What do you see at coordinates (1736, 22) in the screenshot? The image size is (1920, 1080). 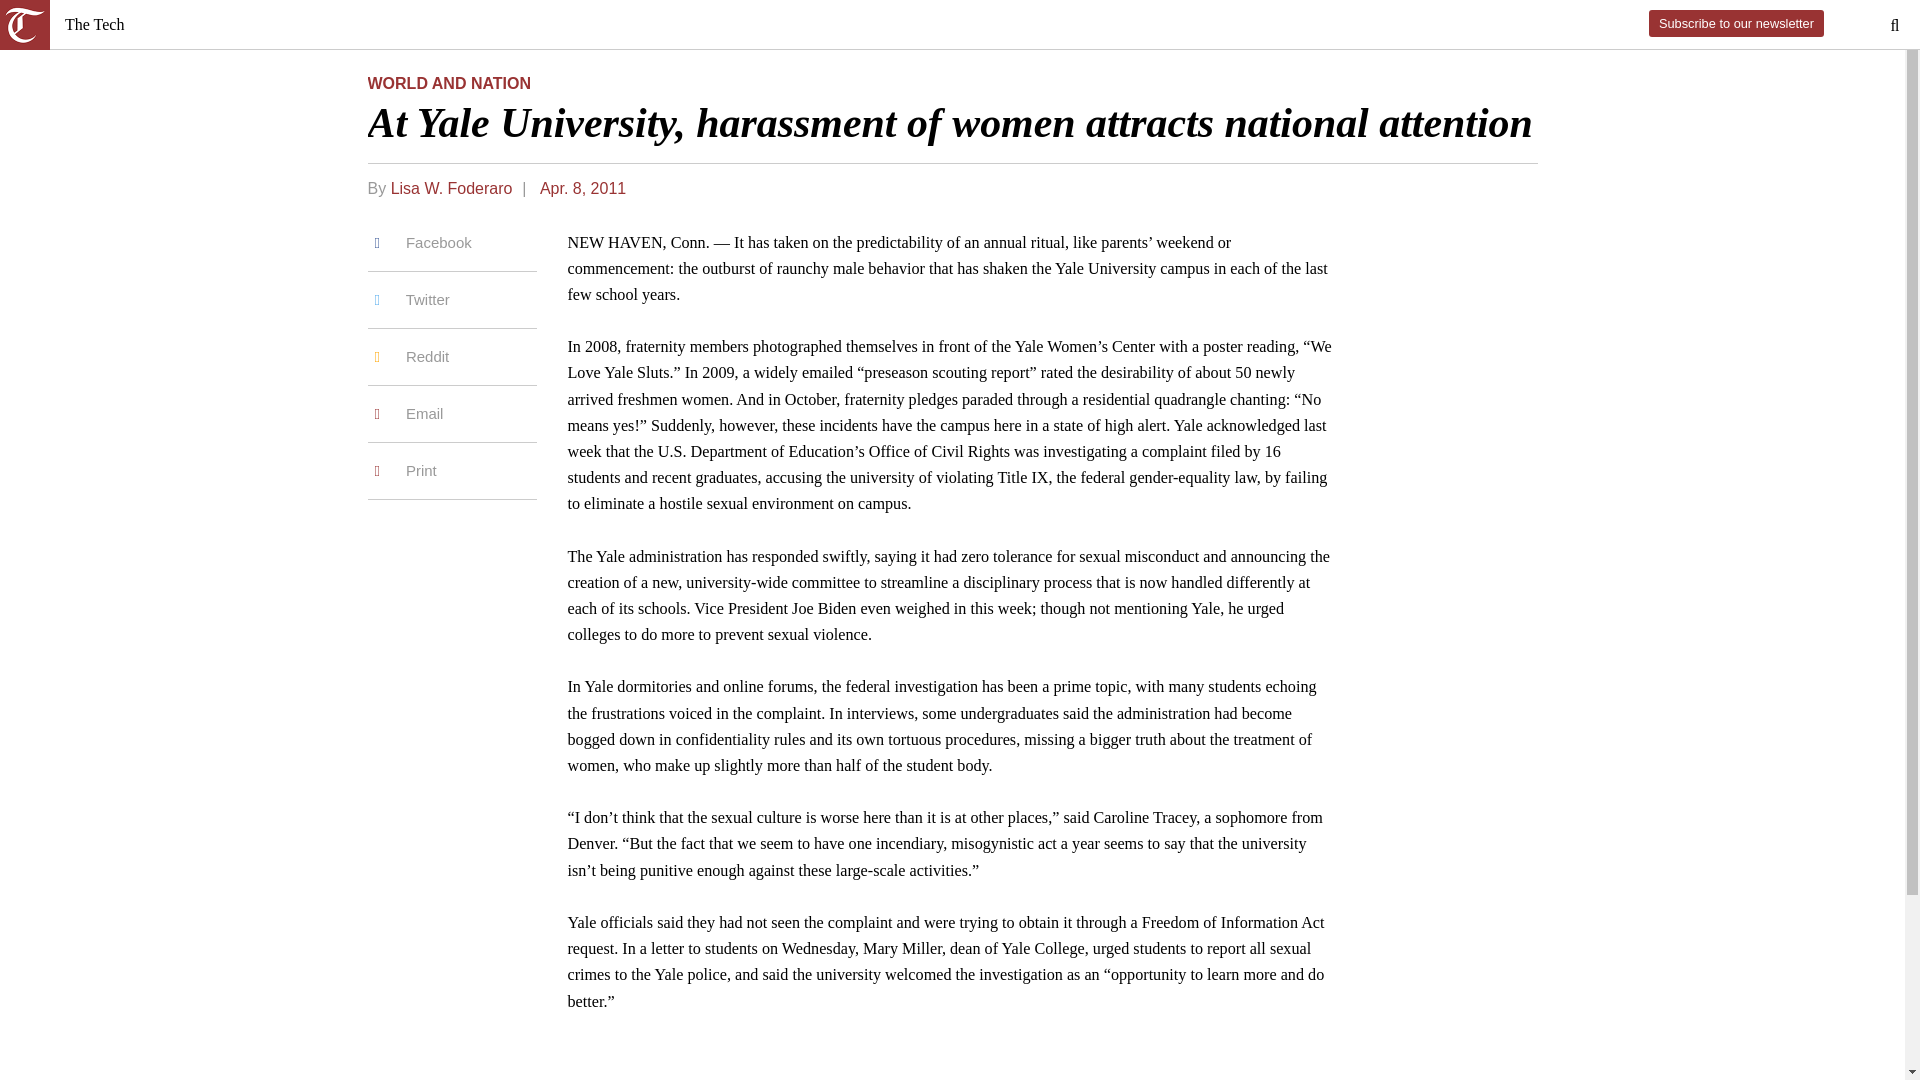 I see `Subscribe to our newsletter` at bounding box center [1736, 22].